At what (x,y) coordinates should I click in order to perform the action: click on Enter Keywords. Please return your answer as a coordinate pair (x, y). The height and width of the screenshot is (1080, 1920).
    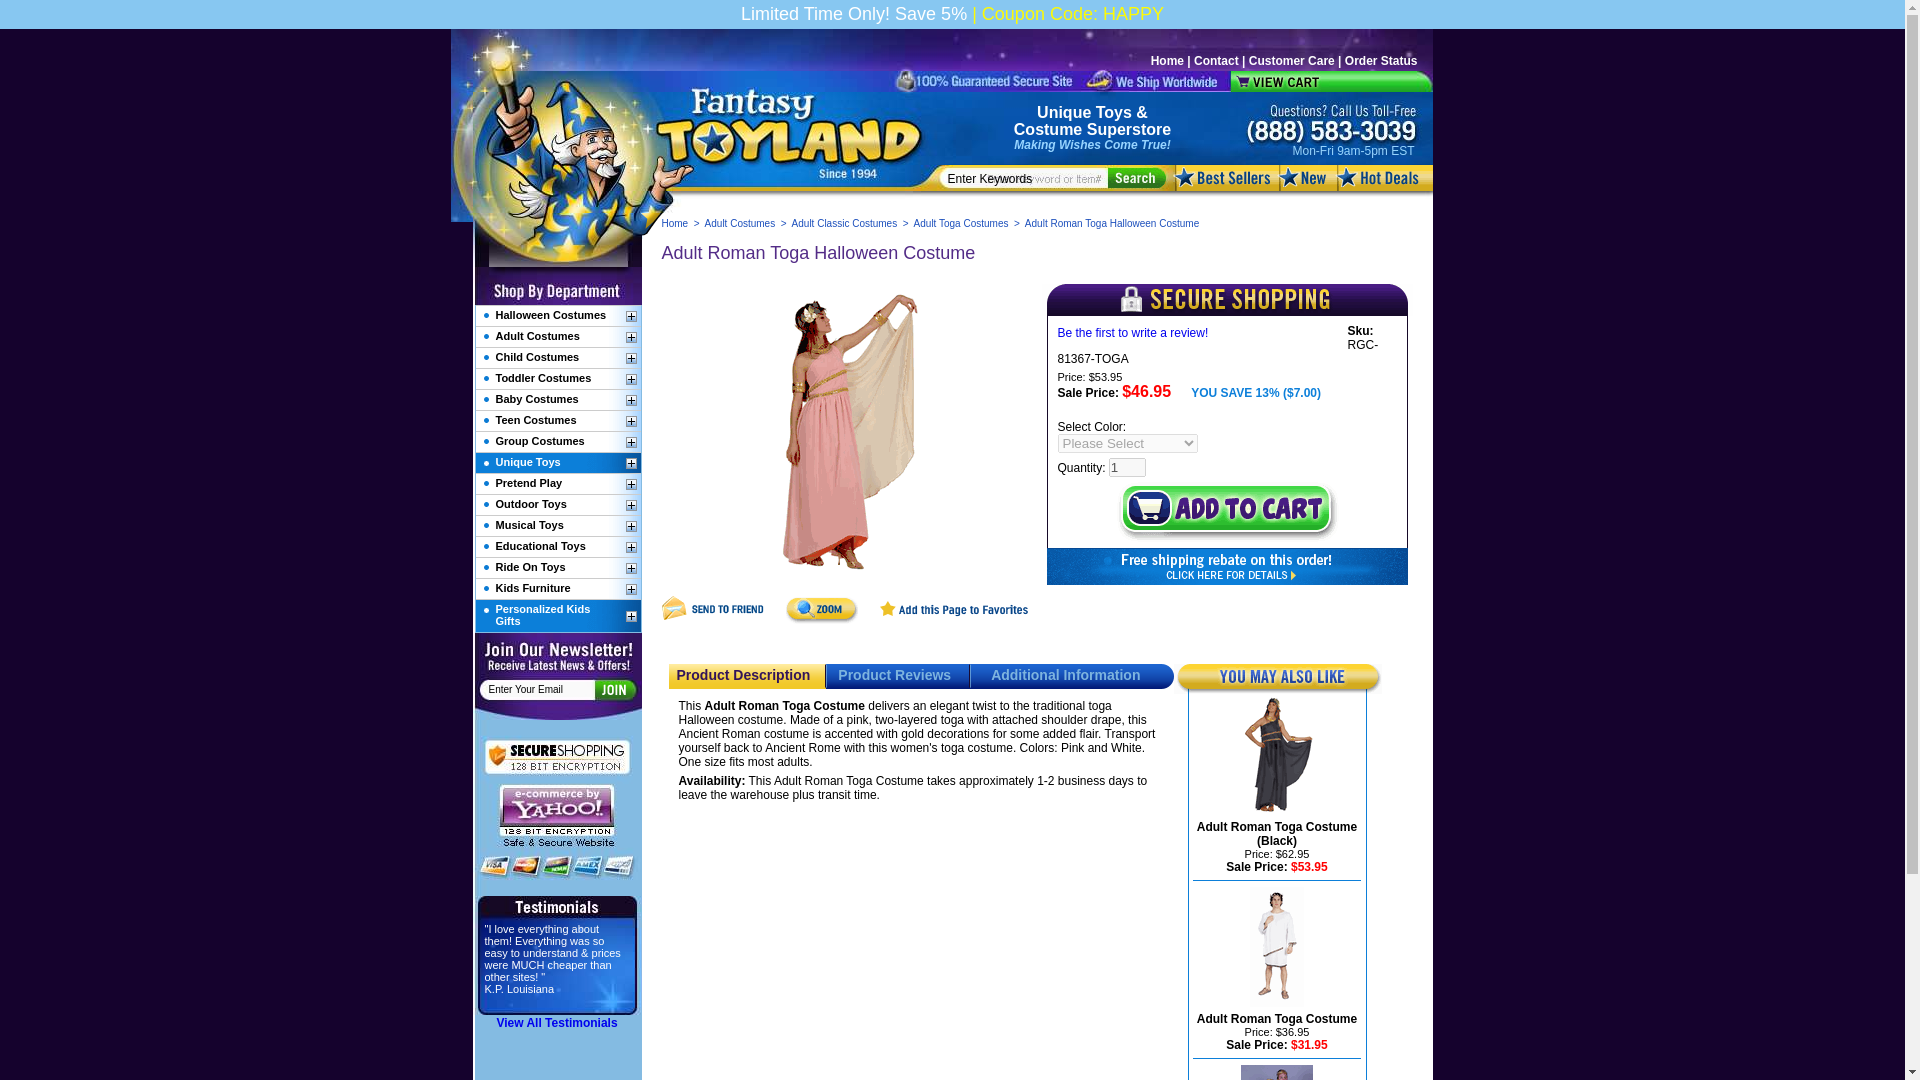
    Looking at the image, I should click on (1028, 178).